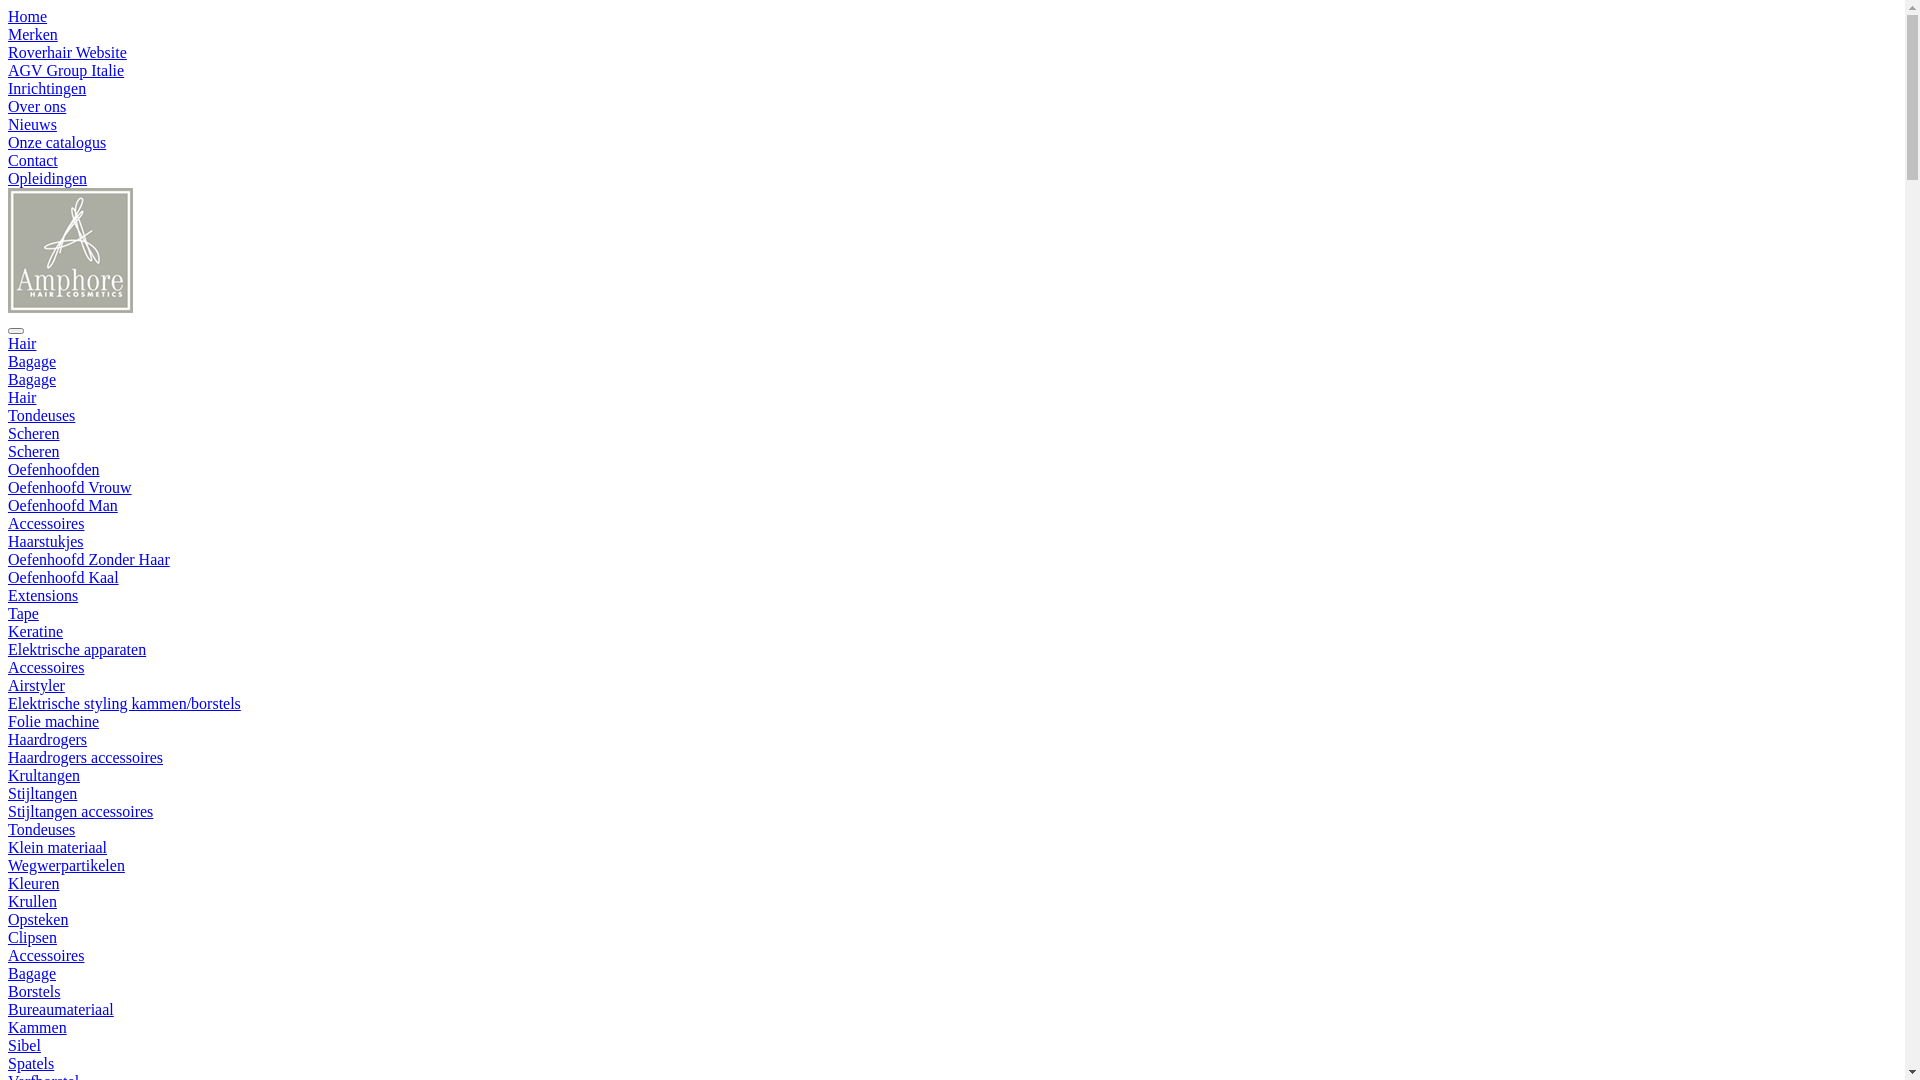 This screenshot has width=1920, height=1080. I want to click on Inrichtingen, so click(47, 88).